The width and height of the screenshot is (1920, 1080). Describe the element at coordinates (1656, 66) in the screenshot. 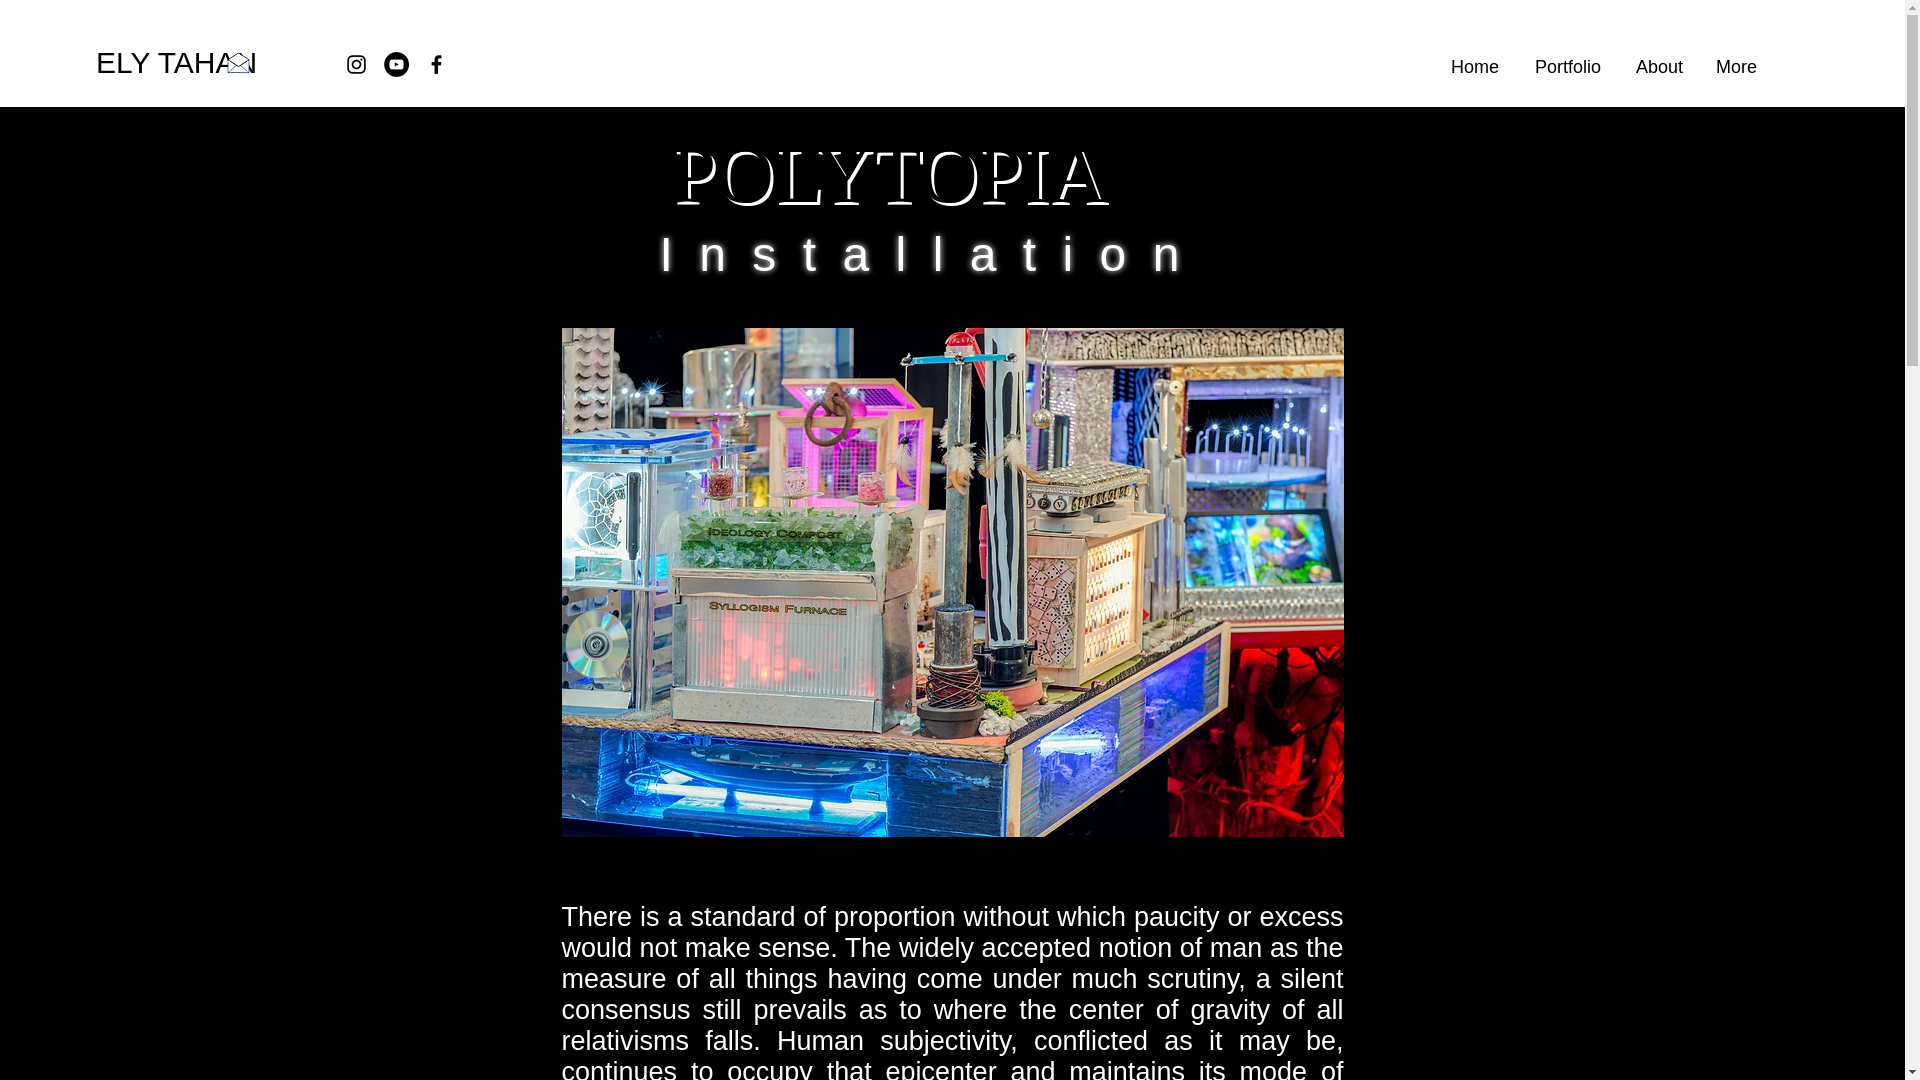

I see `About` at that location.